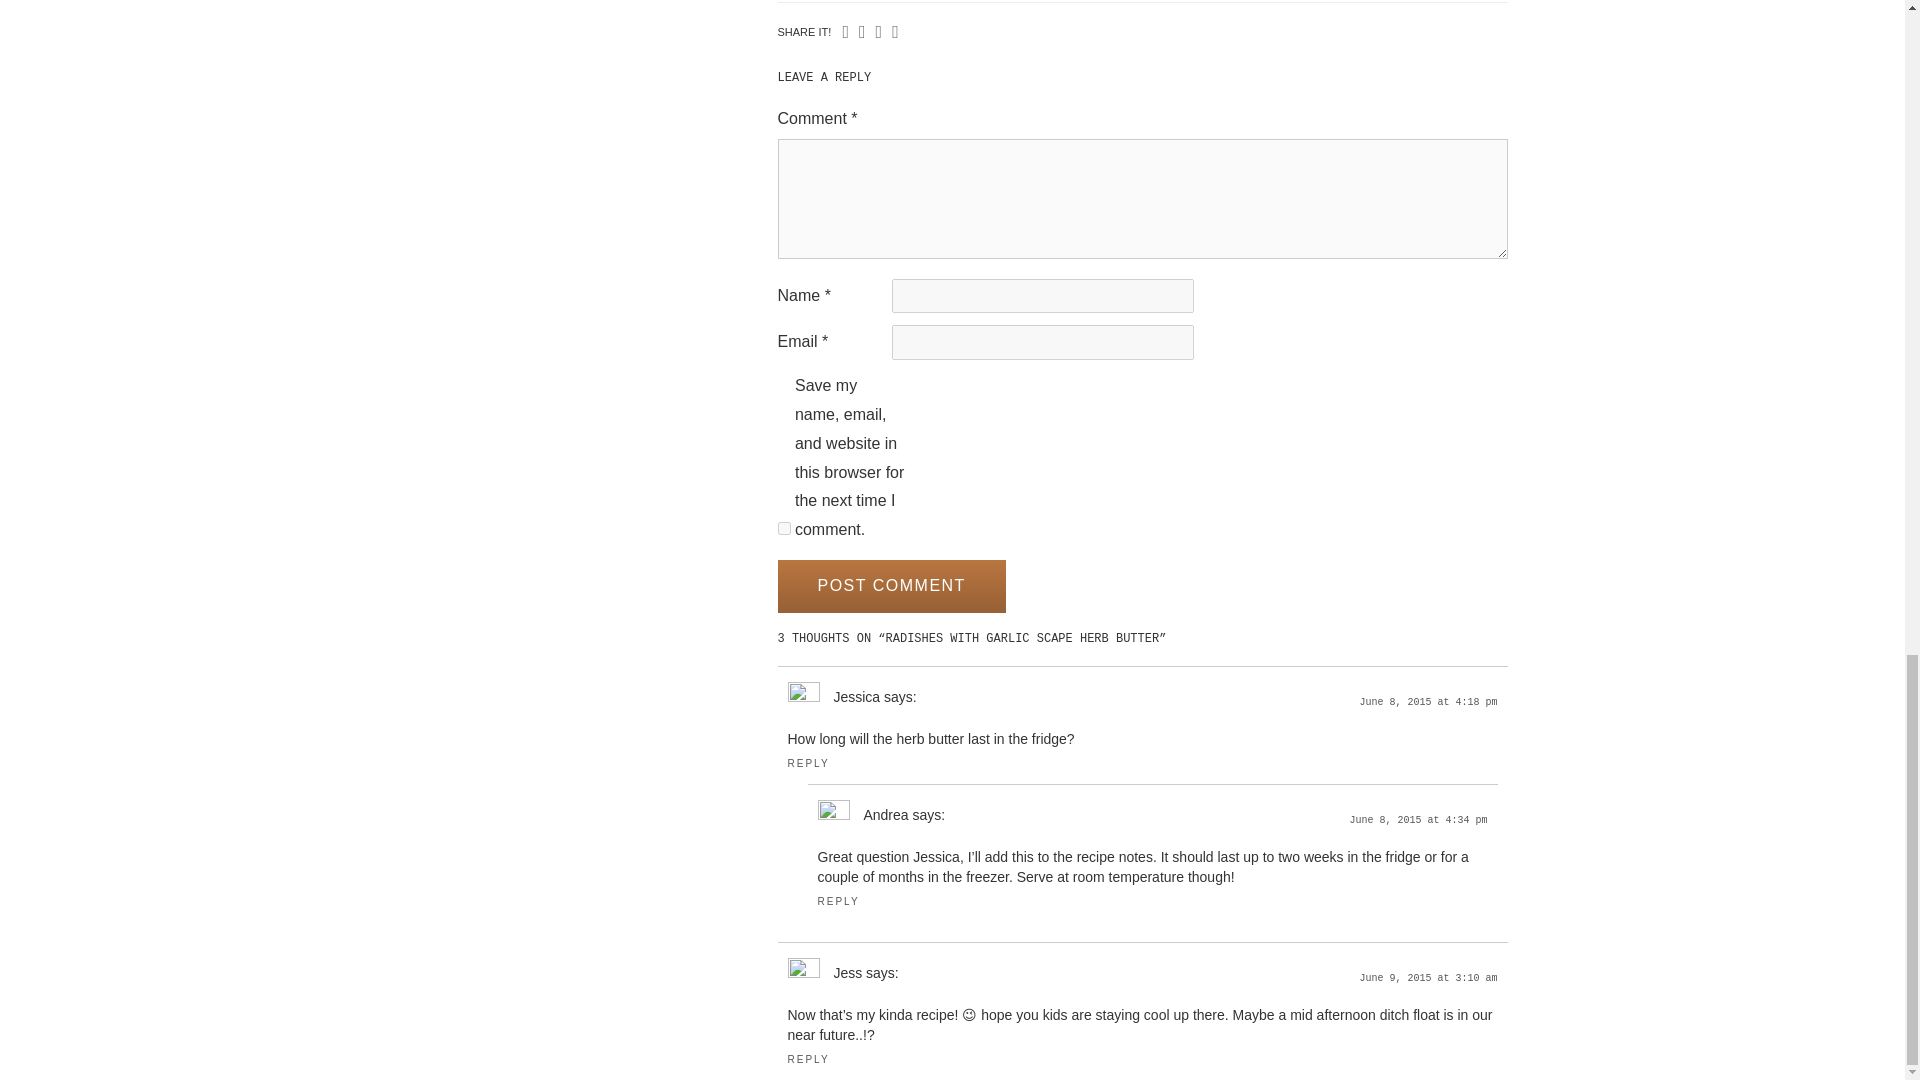  What do you see at coordinates (784, 528) in the screenshot?
I see `yes` at bounding box center [784, 528].